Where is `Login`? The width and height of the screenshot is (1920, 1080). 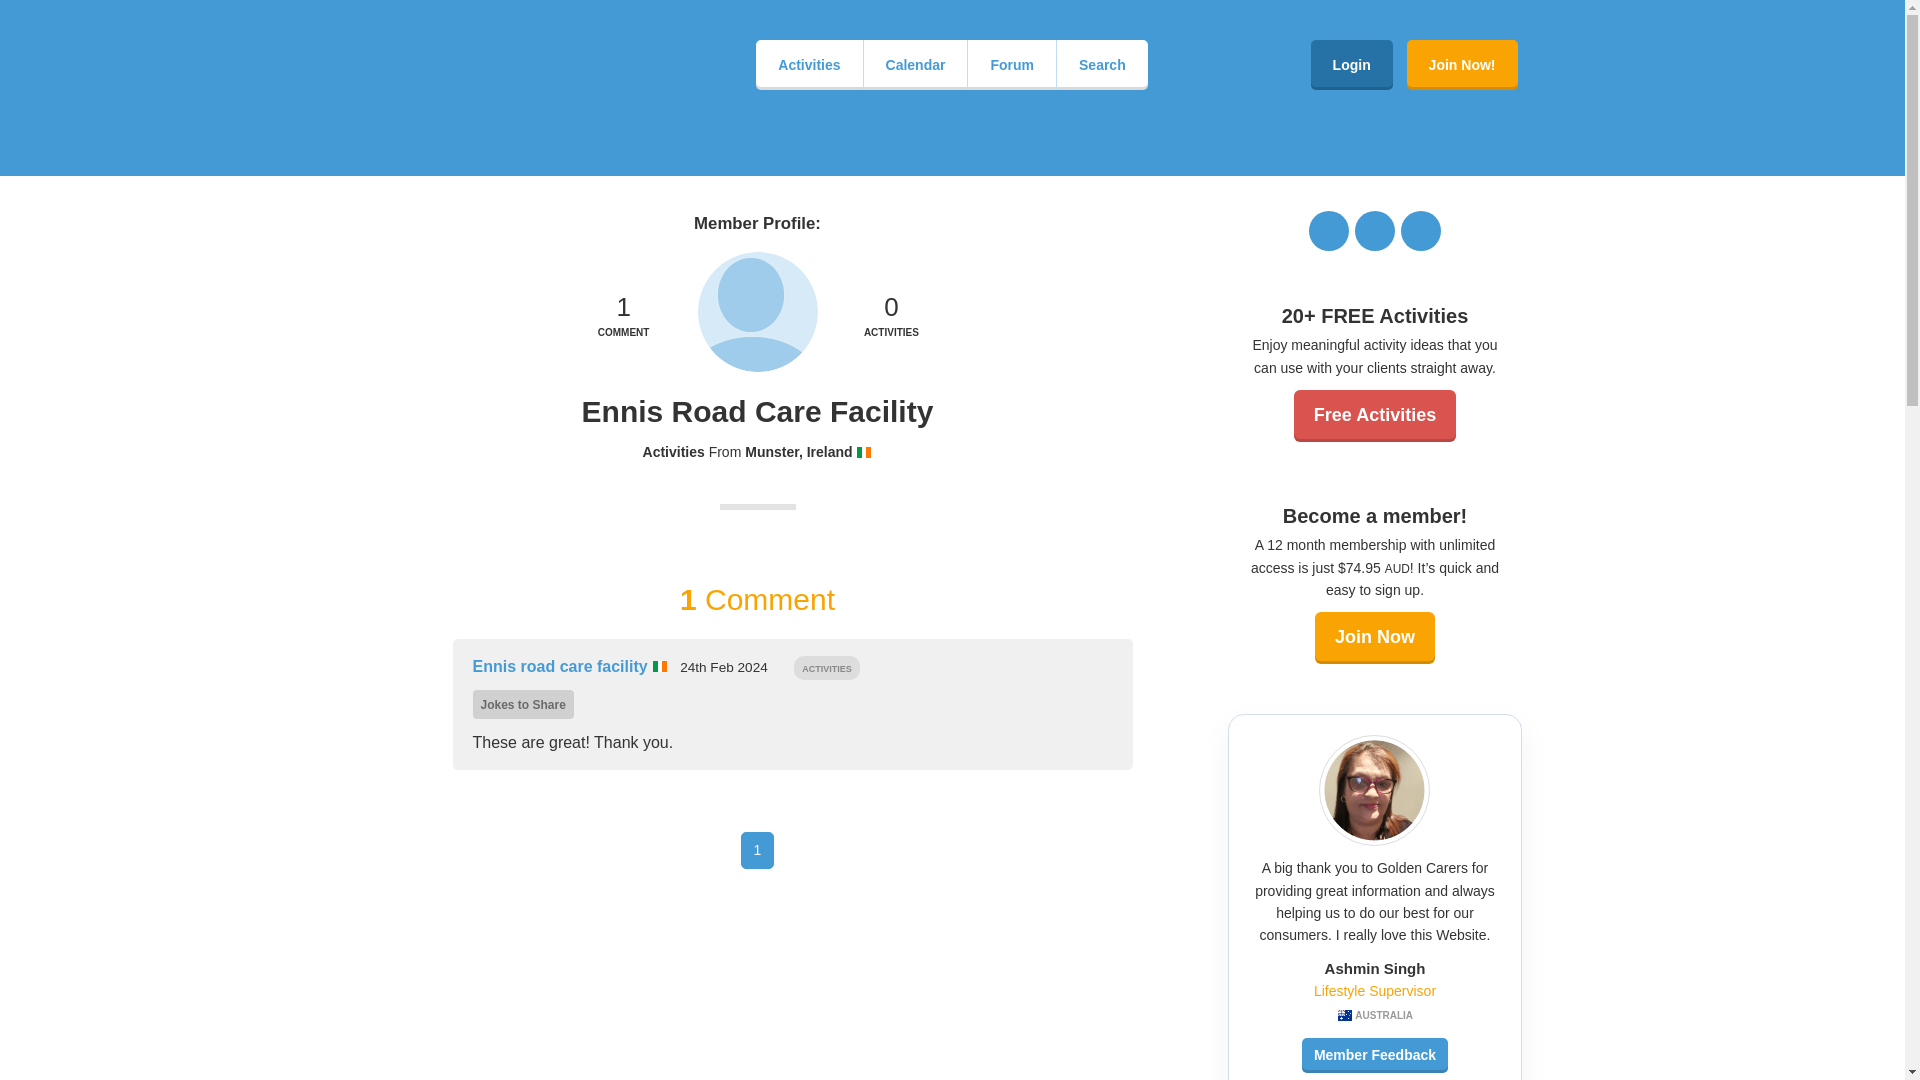 Login is located at coordinates (1352, 64).